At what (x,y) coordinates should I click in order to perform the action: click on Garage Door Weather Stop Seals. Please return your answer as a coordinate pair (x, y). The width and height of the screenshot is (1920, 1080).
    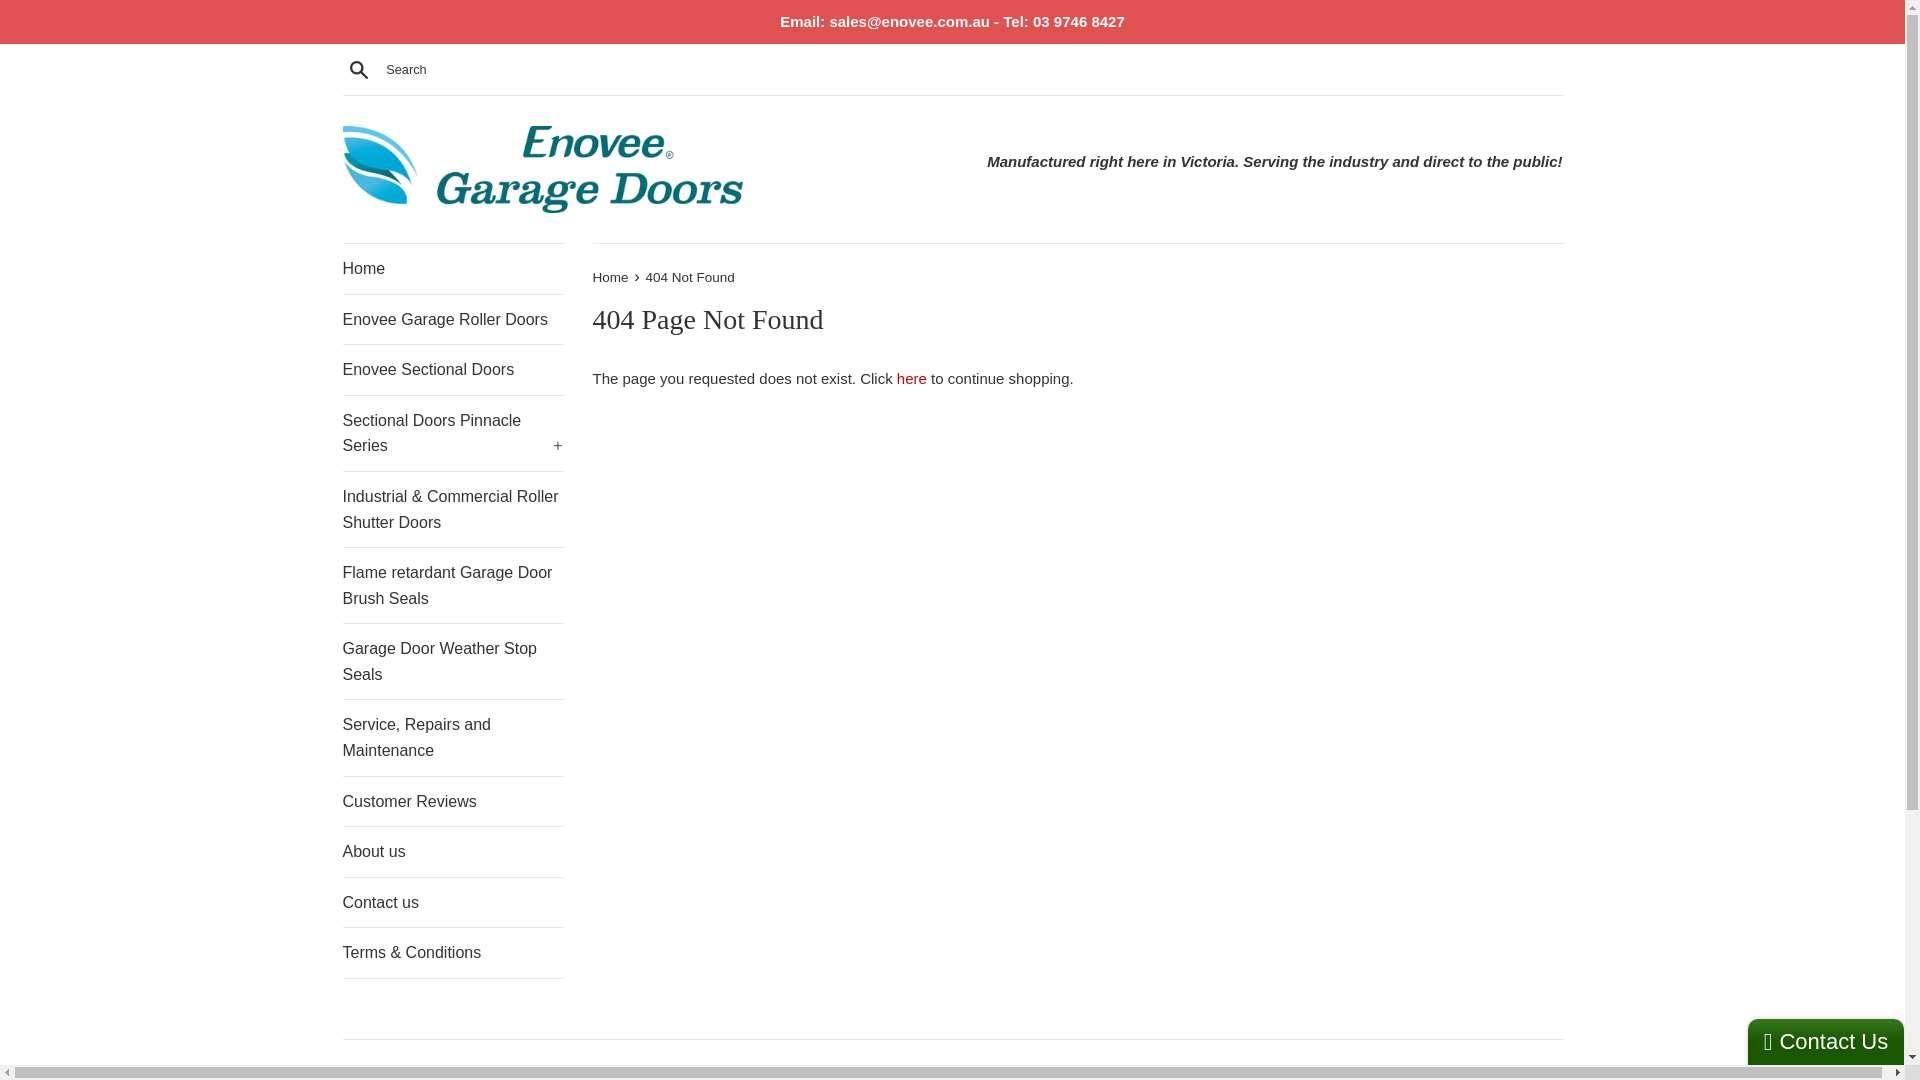
    Looking at the image, I should click on (452, 661).